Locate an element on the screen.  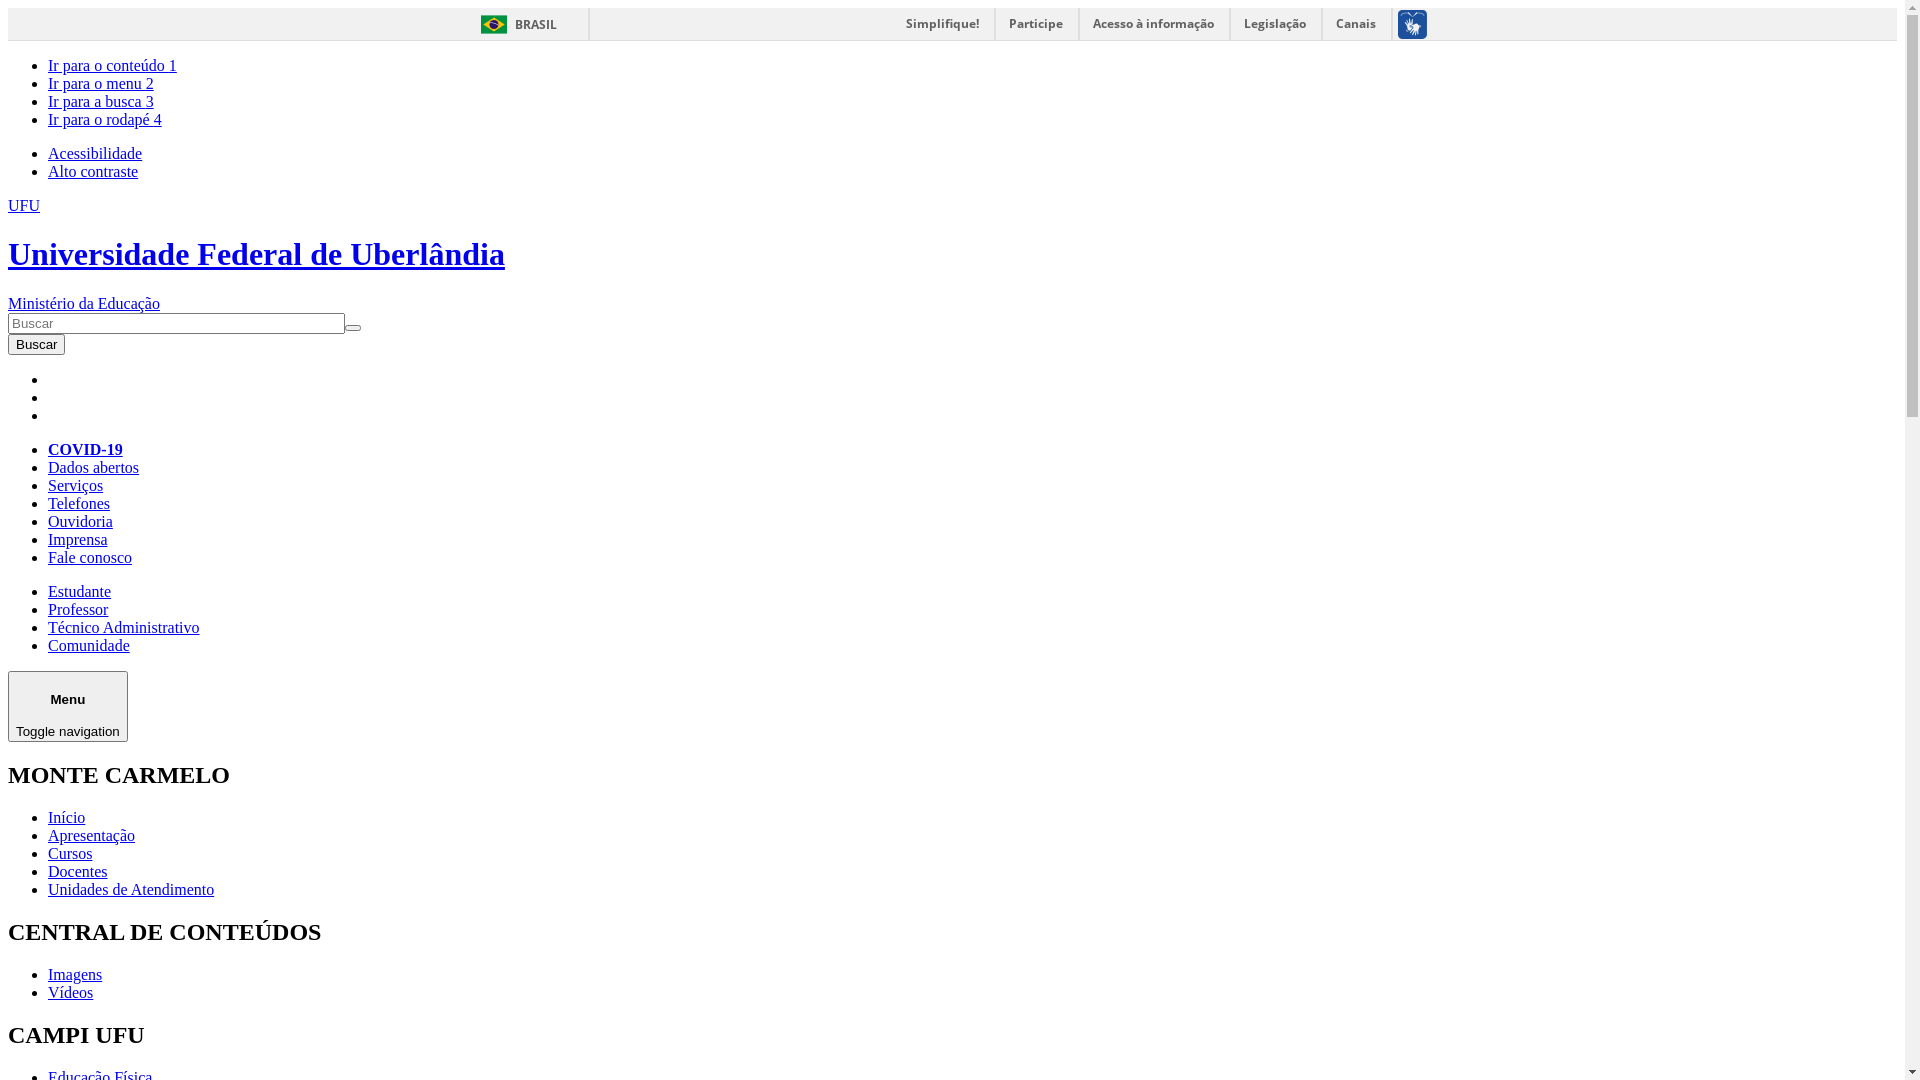
Ir para a busca 3 is located at coordinates (101, 102).